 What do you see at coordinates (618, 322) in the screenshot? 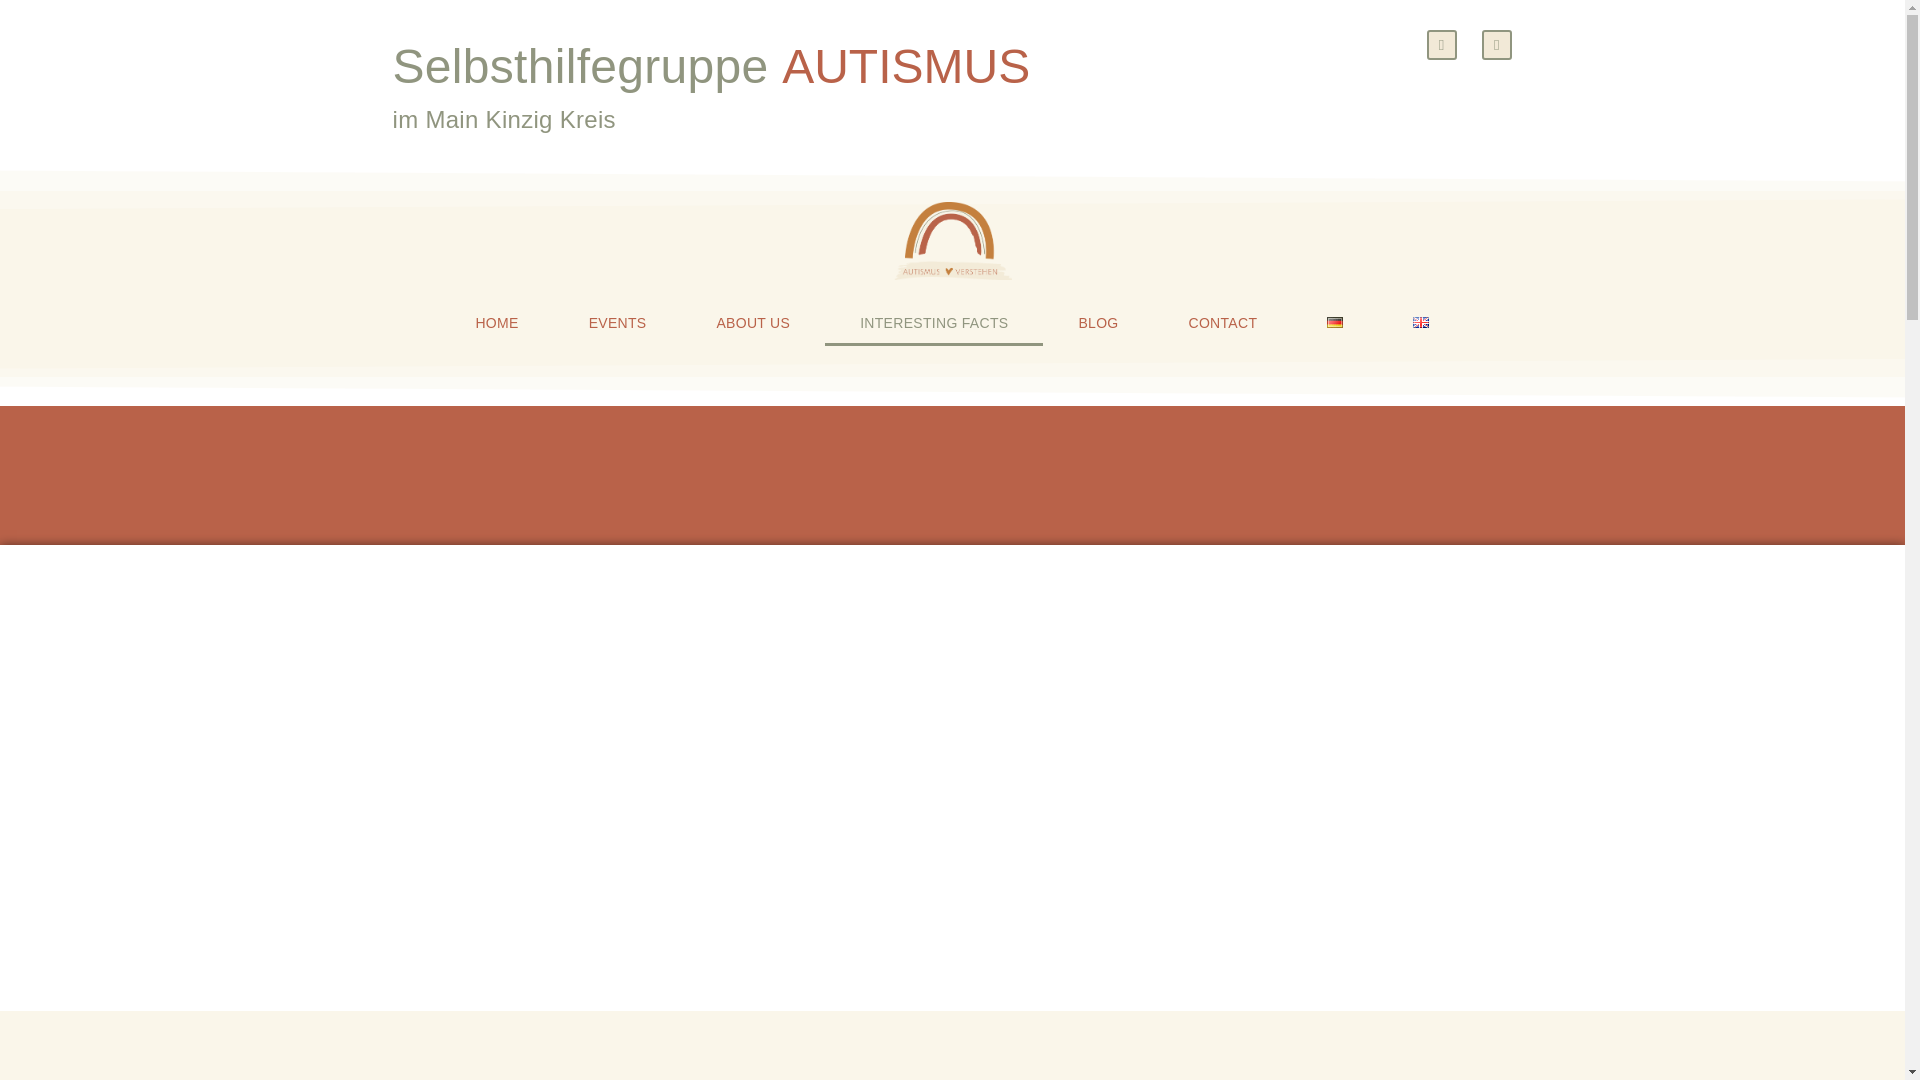
I see `EVENTS` at bounding box center [618, 322].